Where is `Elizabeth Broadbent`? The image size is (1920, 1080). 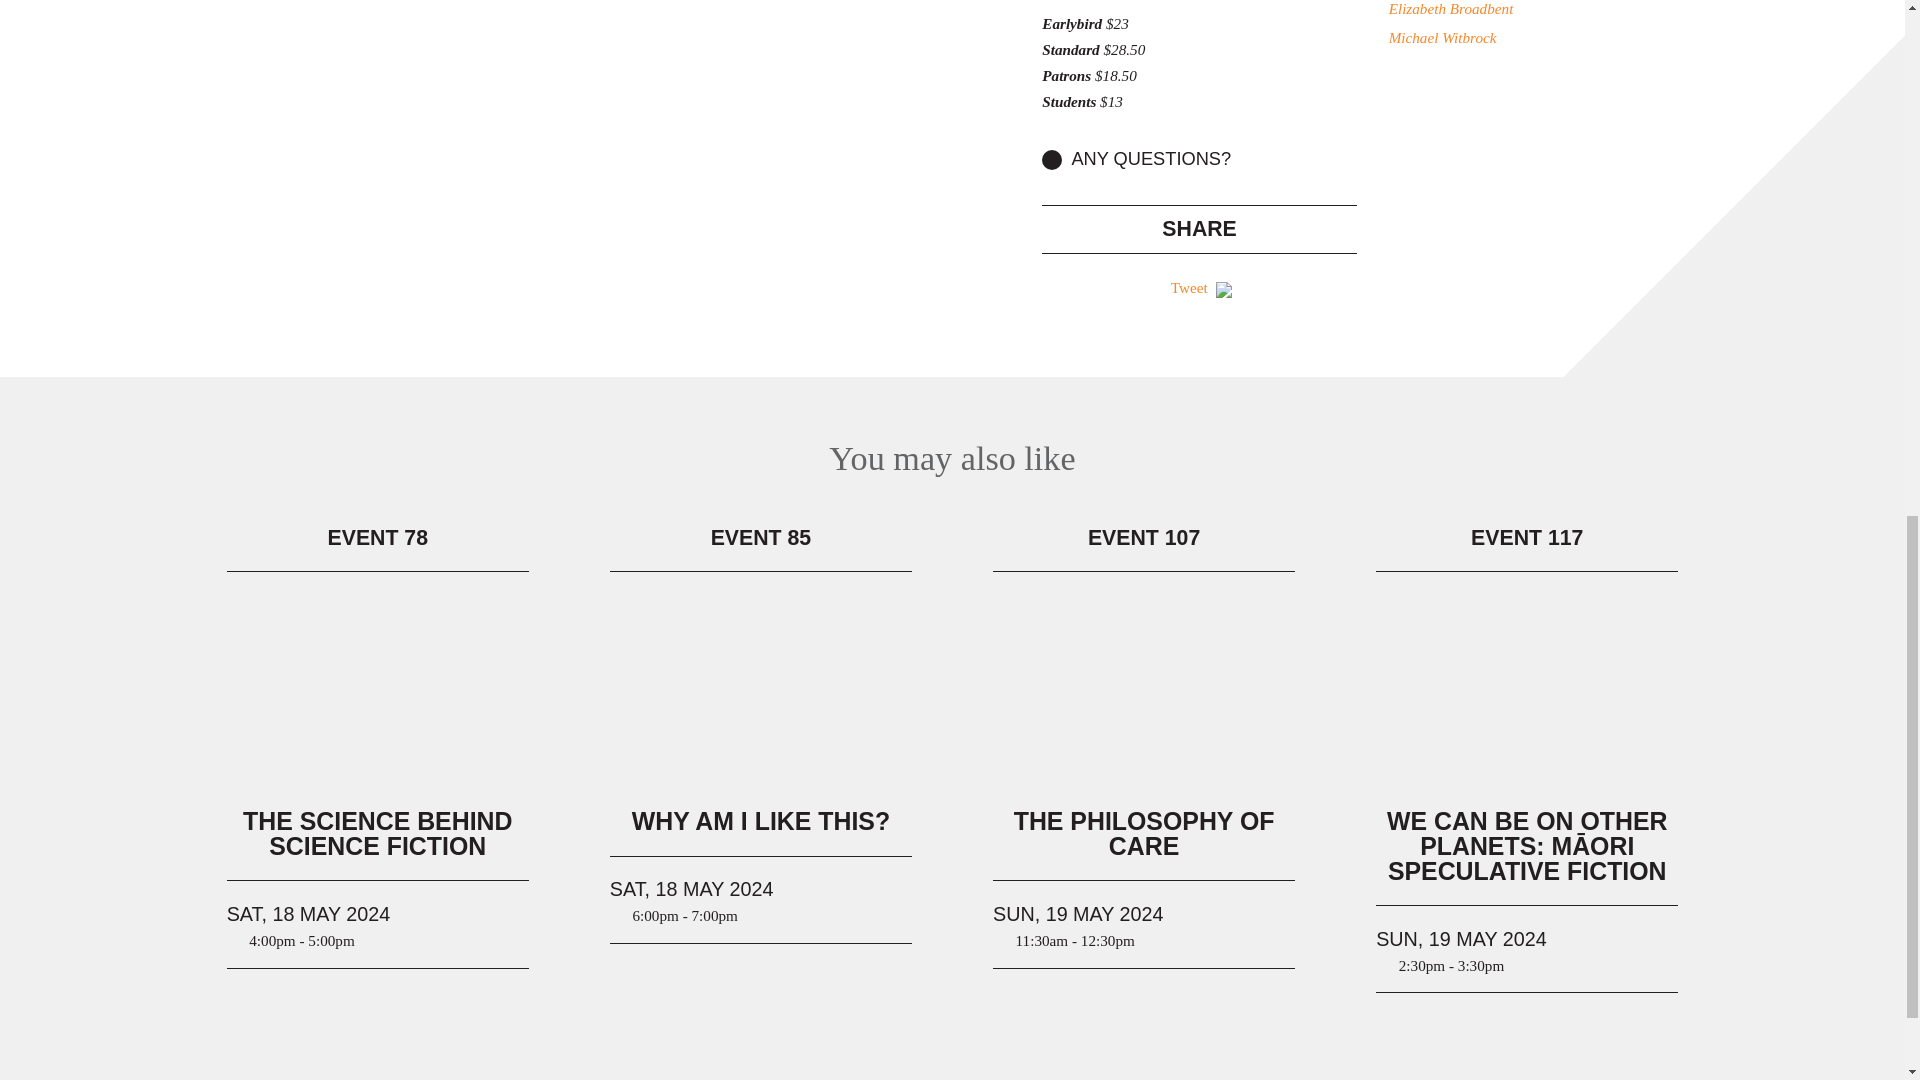
Elizabeth Broadbent is located at coordinates (1546, 10).